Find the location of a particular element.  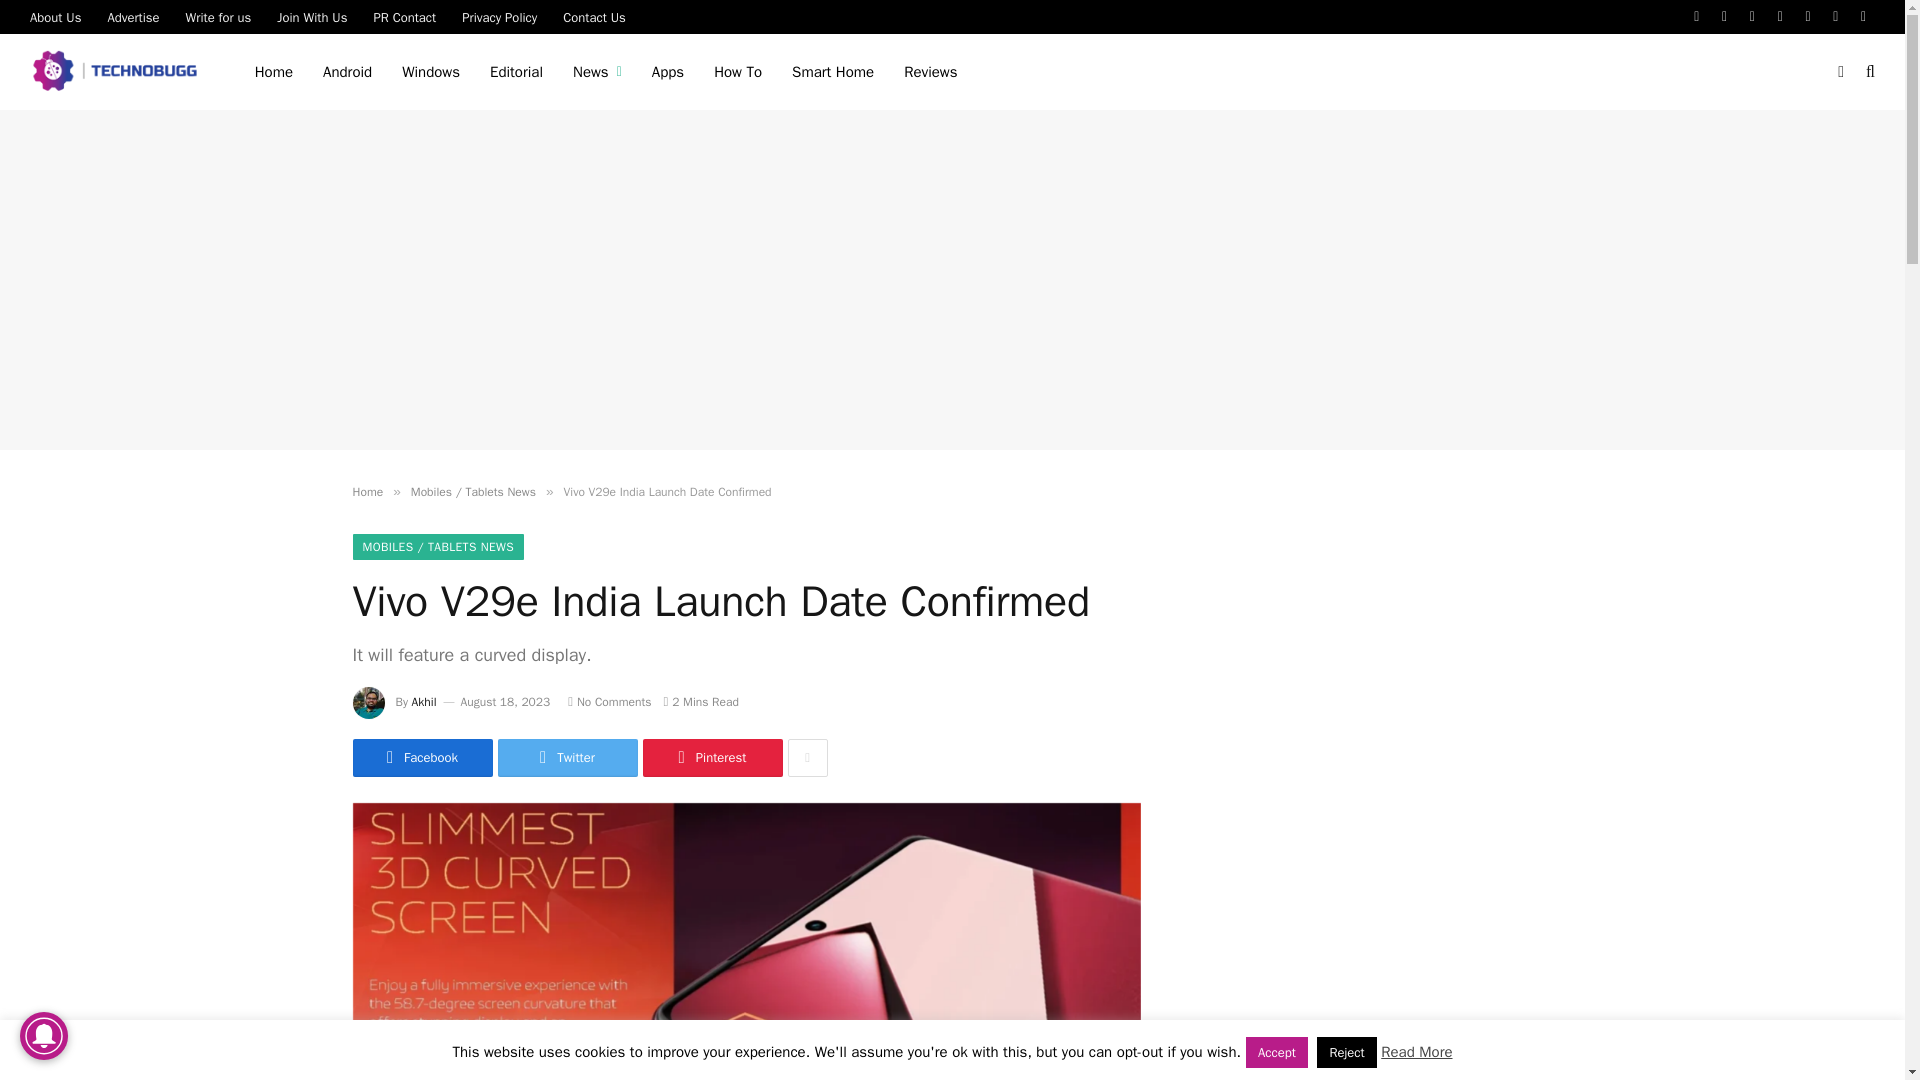

Write for us is located at coordinates (218, 16).